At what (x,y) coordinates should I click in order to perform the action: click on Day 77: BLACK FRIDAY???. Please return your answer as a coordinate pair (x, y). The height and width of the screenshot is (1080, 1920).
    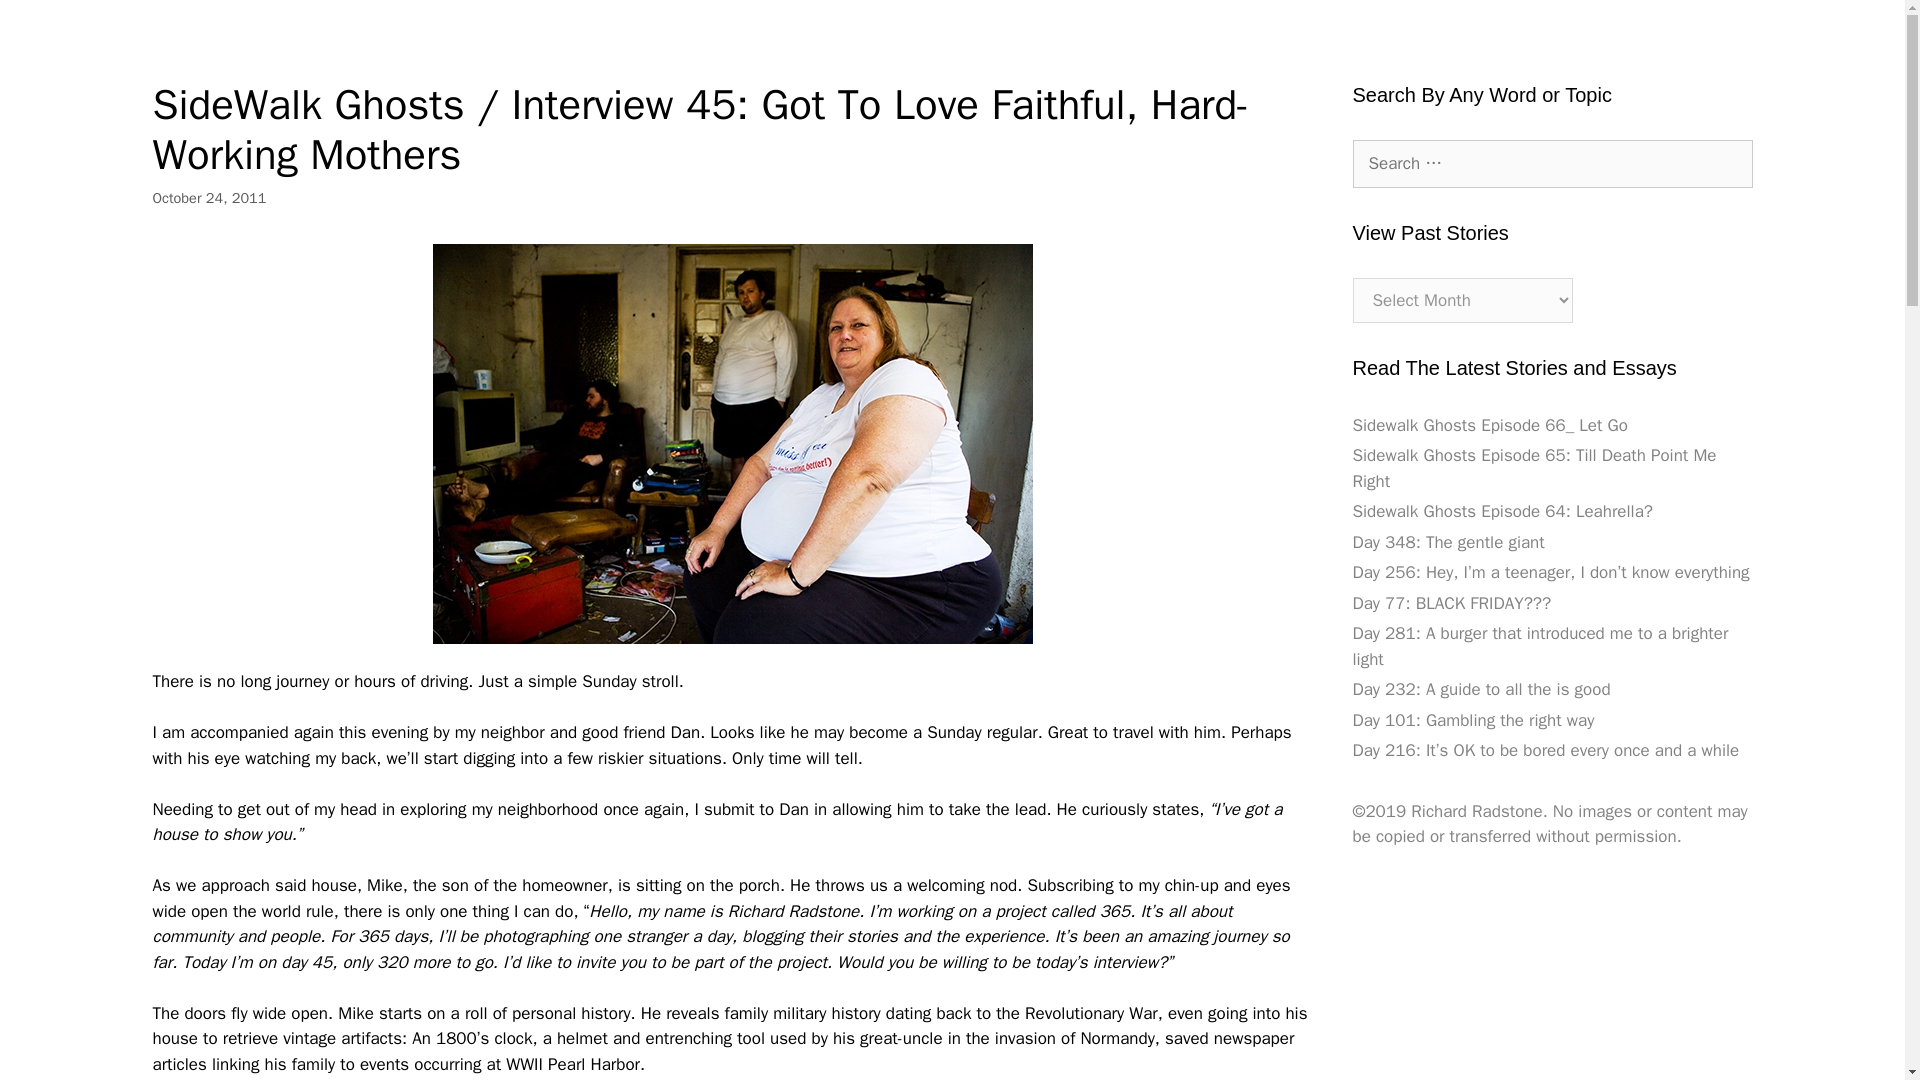
    Looking at the image, I should click on (1451, 602).